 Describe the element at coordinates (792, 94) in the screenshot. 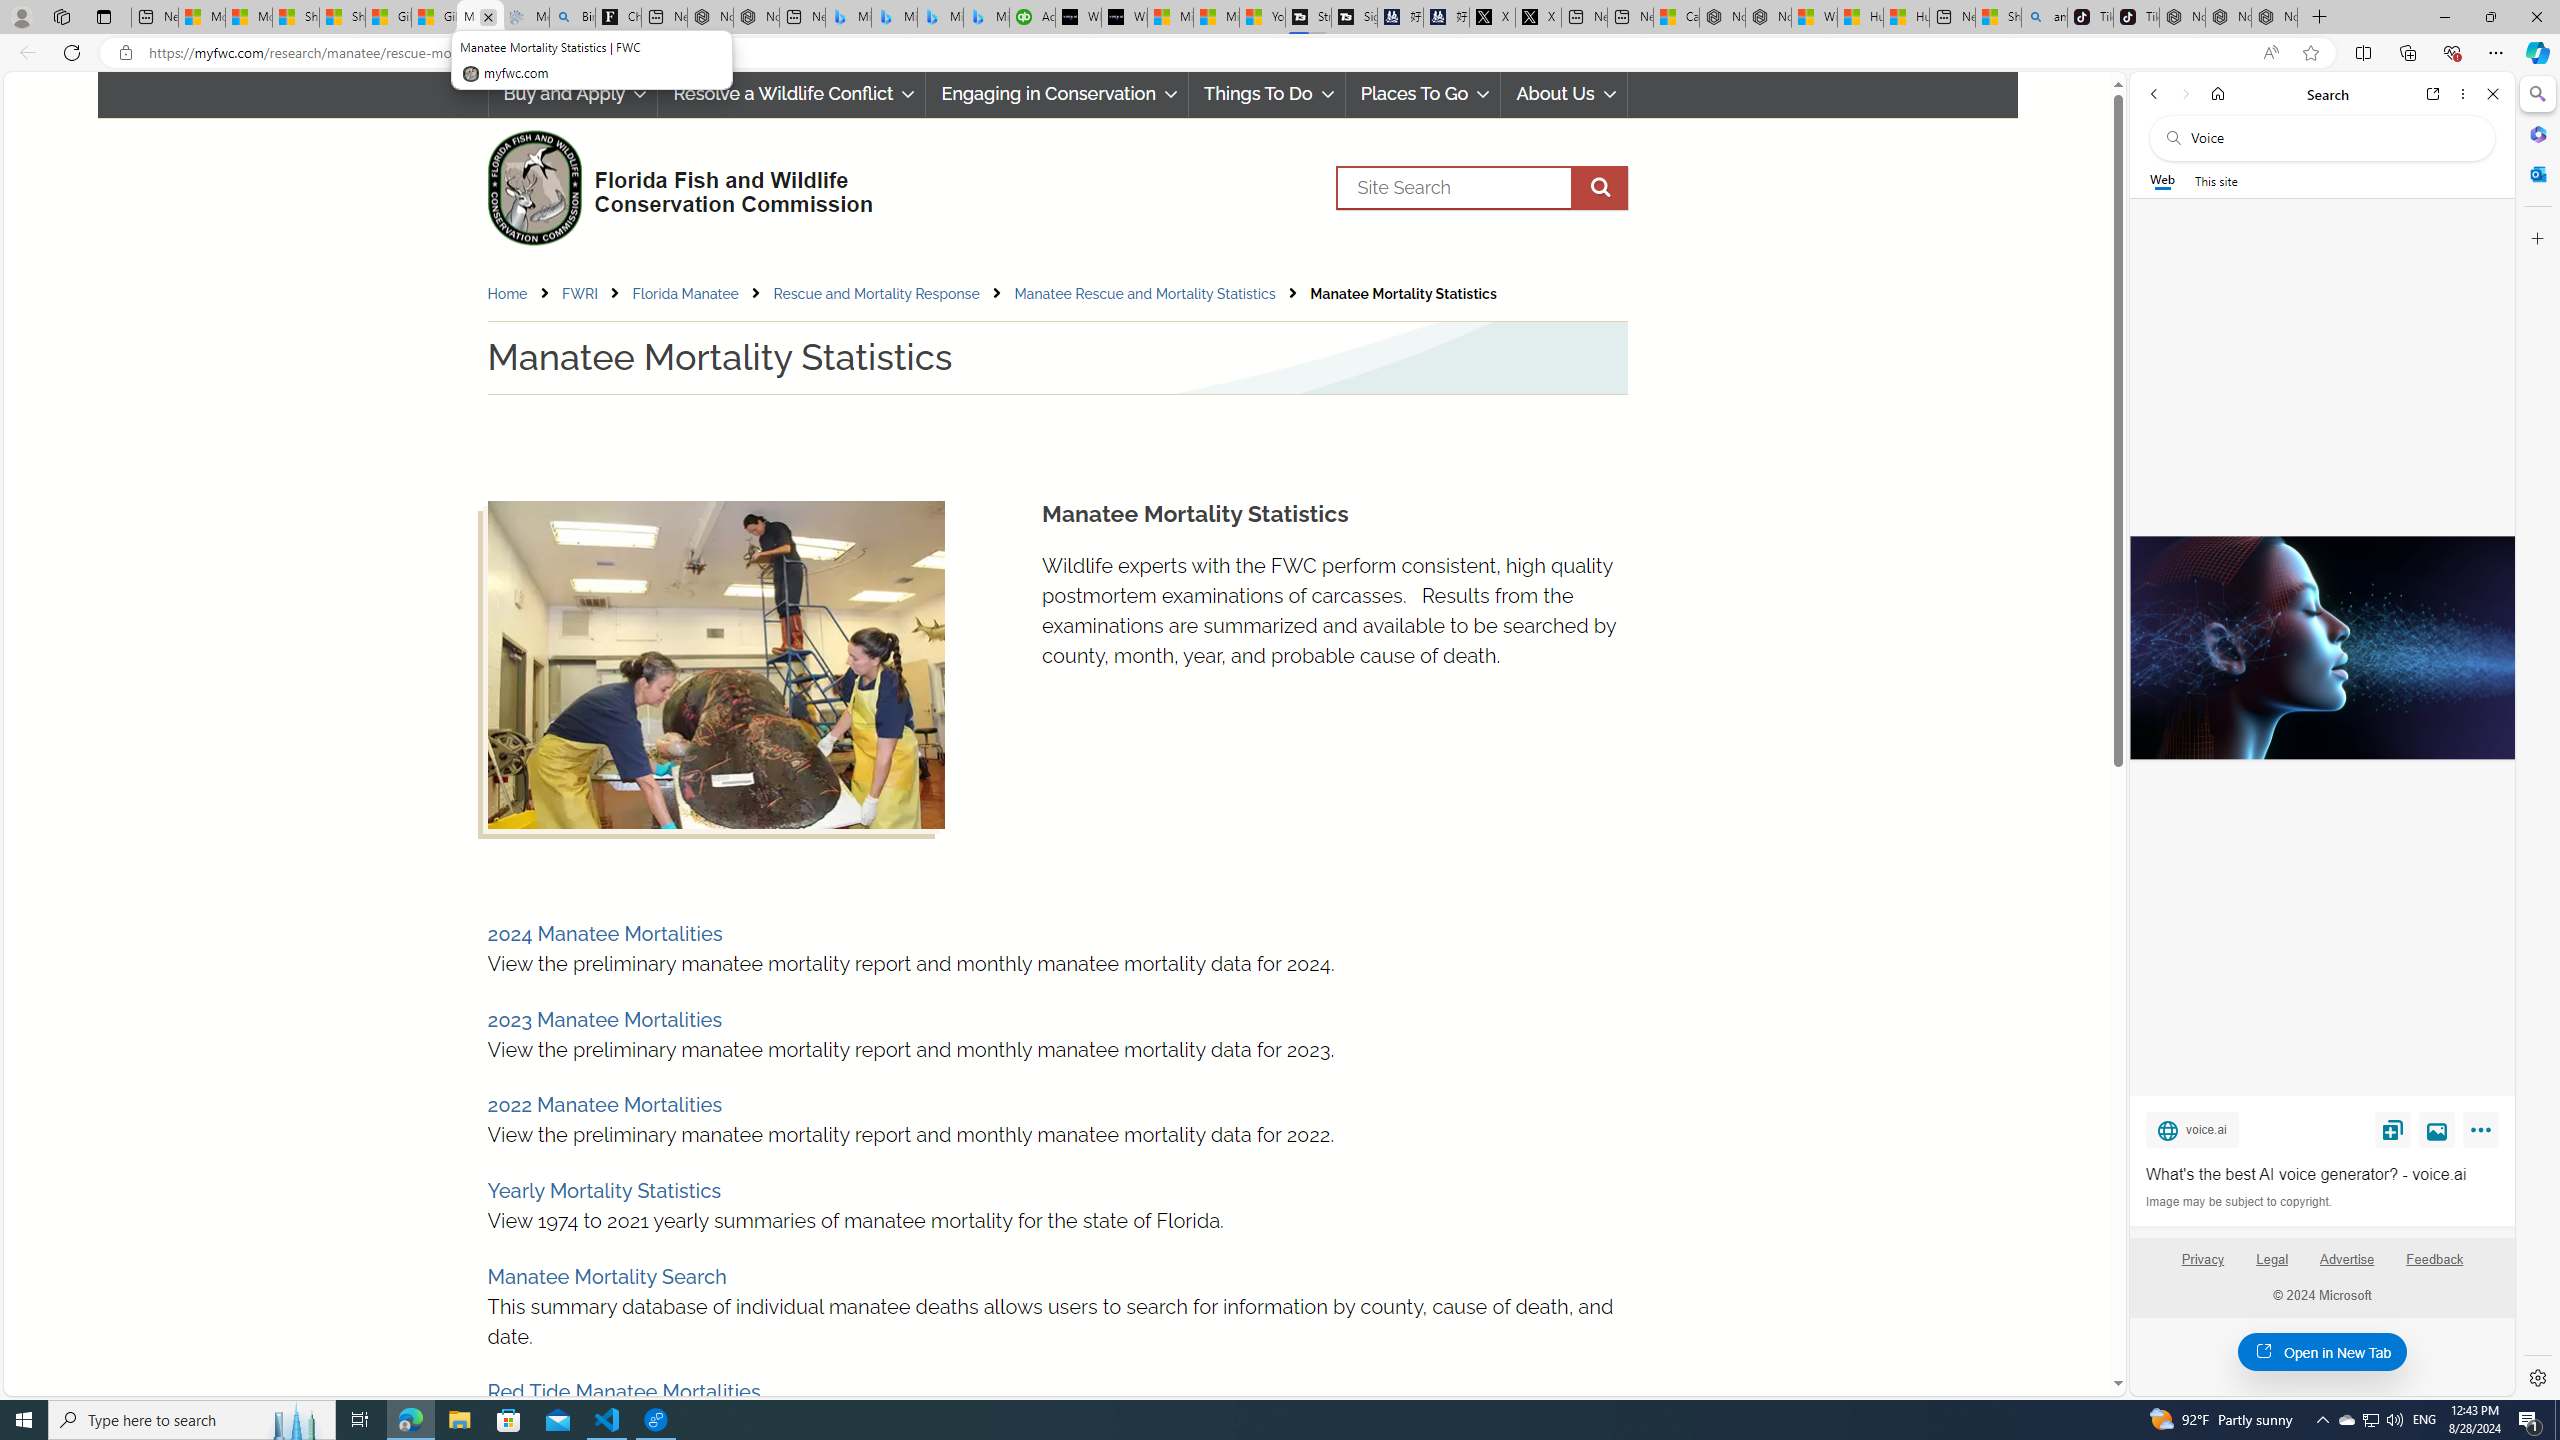

I see `Resolve a Wildlife Conflict` at that location.